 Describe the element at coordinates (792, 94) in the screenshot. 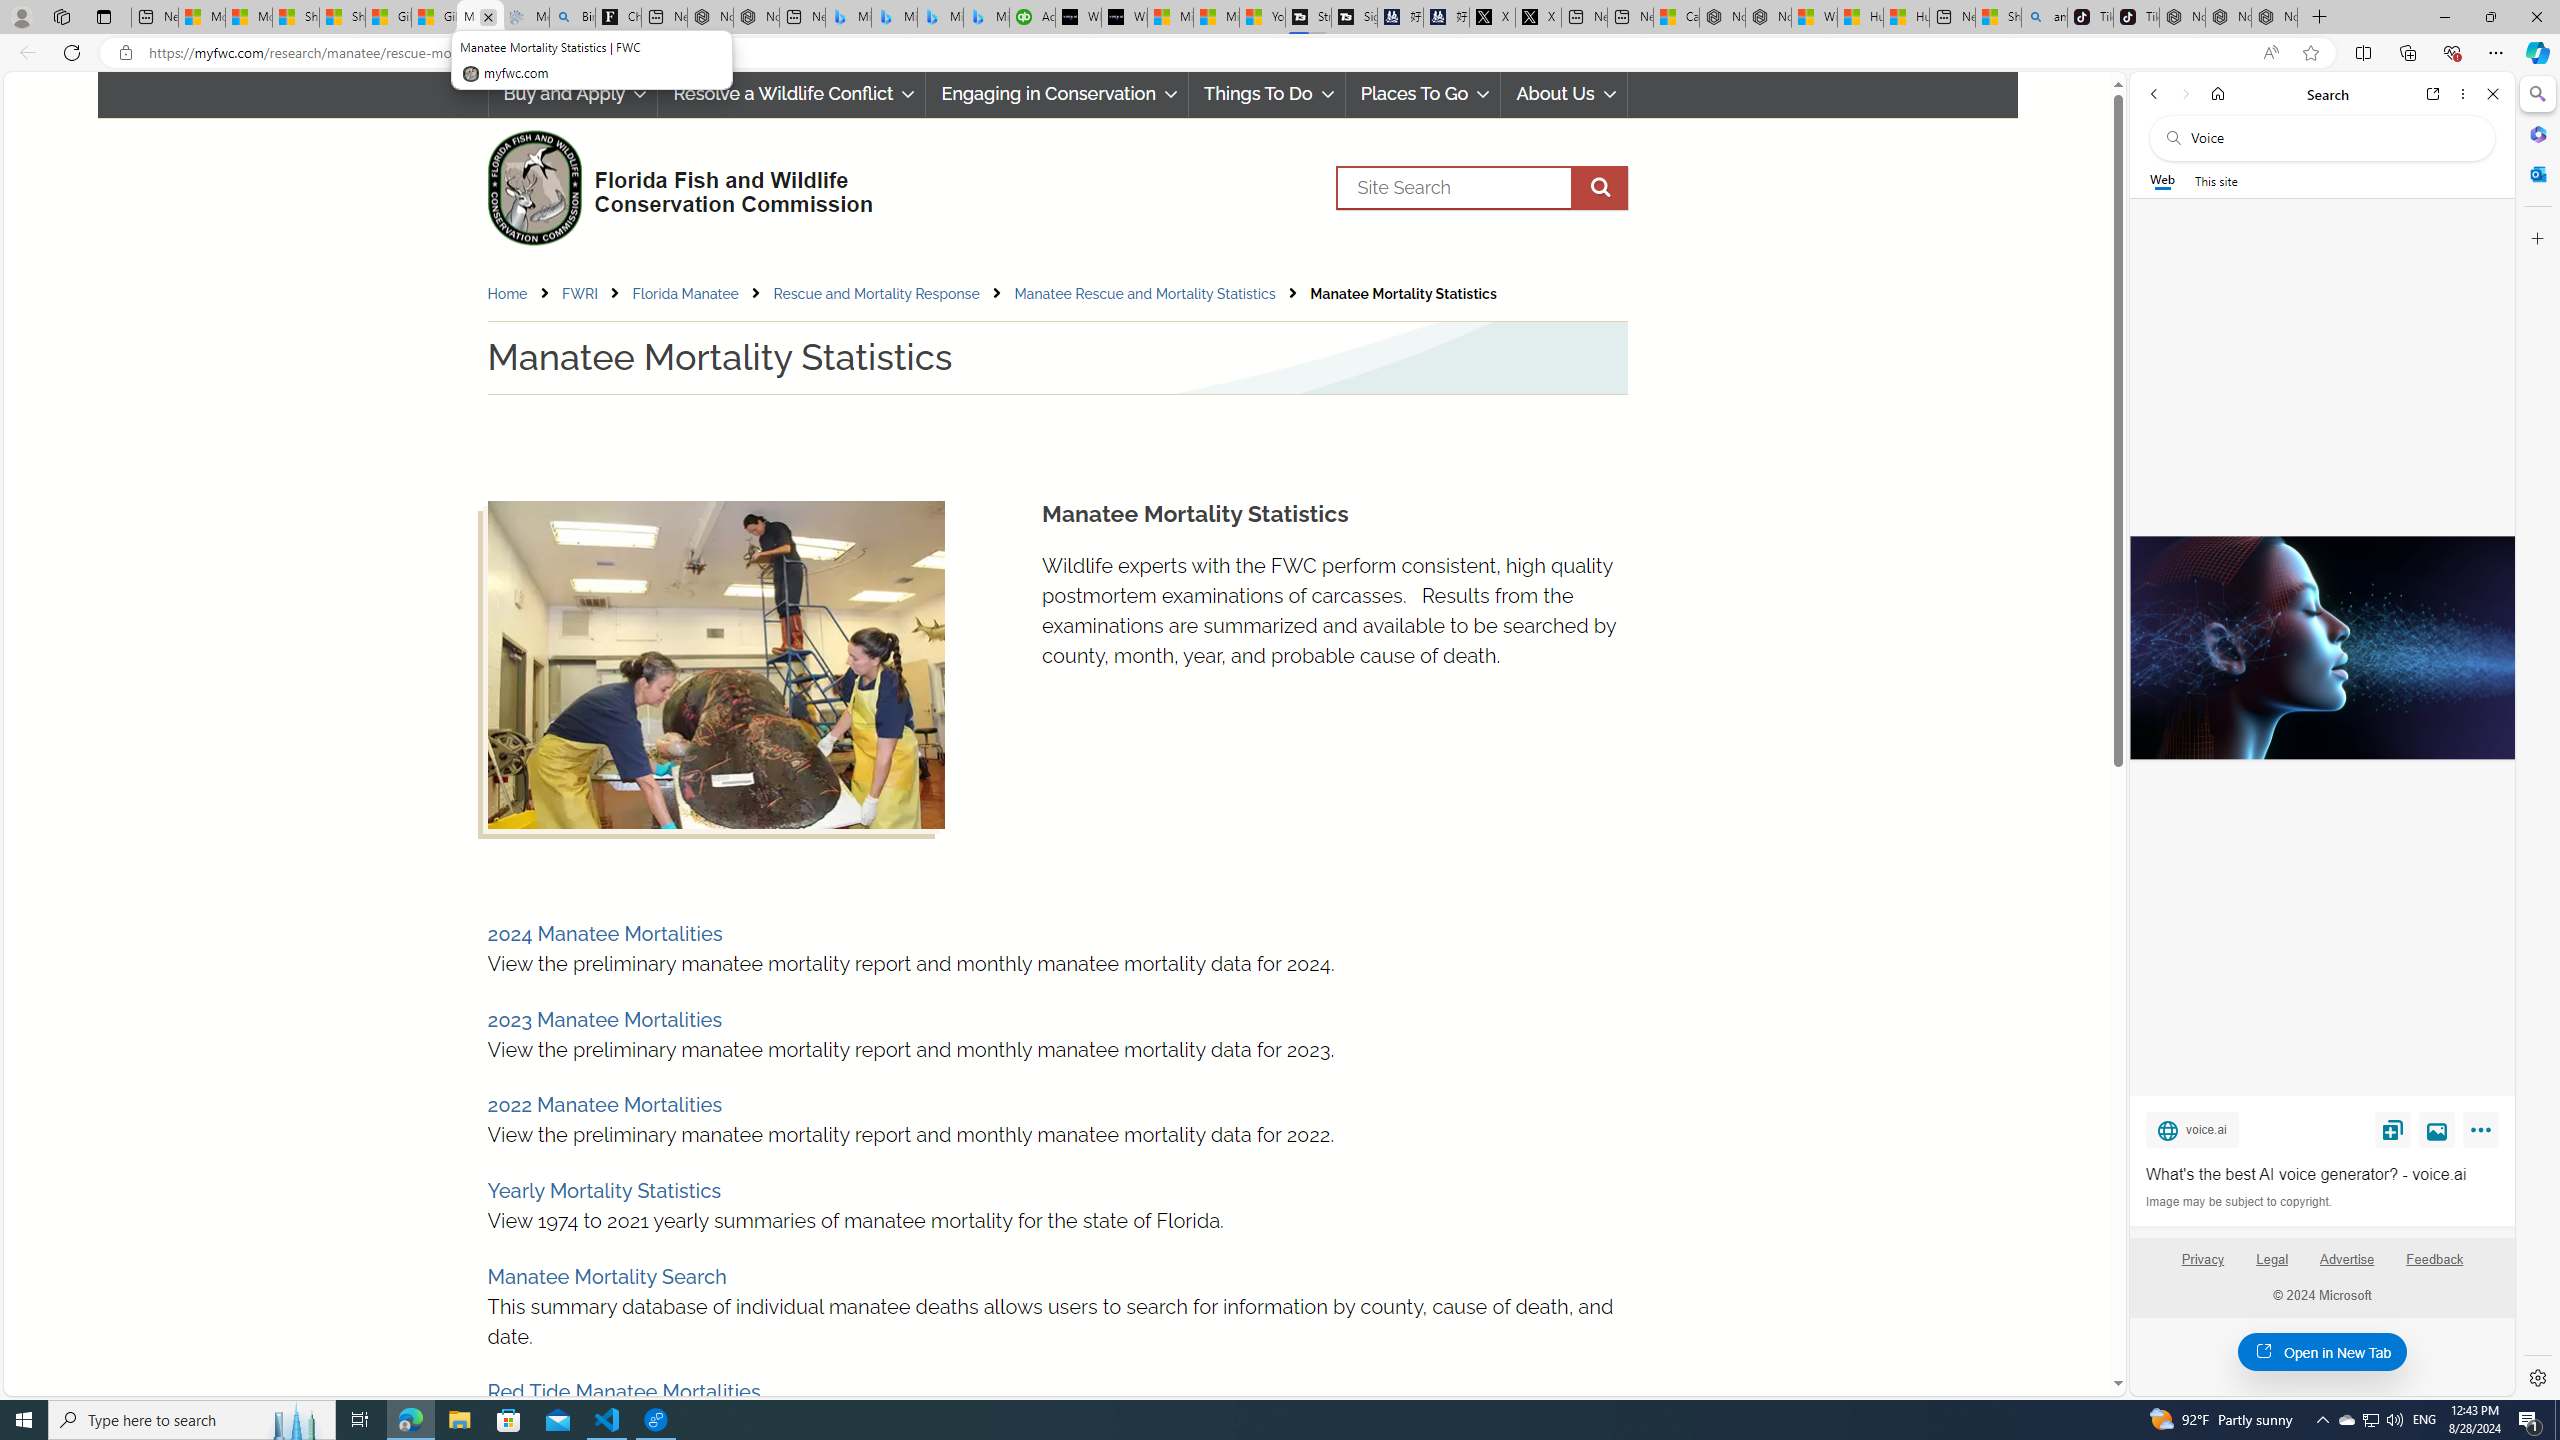

I see `Resolve a Wildlife Conflict` at that location.